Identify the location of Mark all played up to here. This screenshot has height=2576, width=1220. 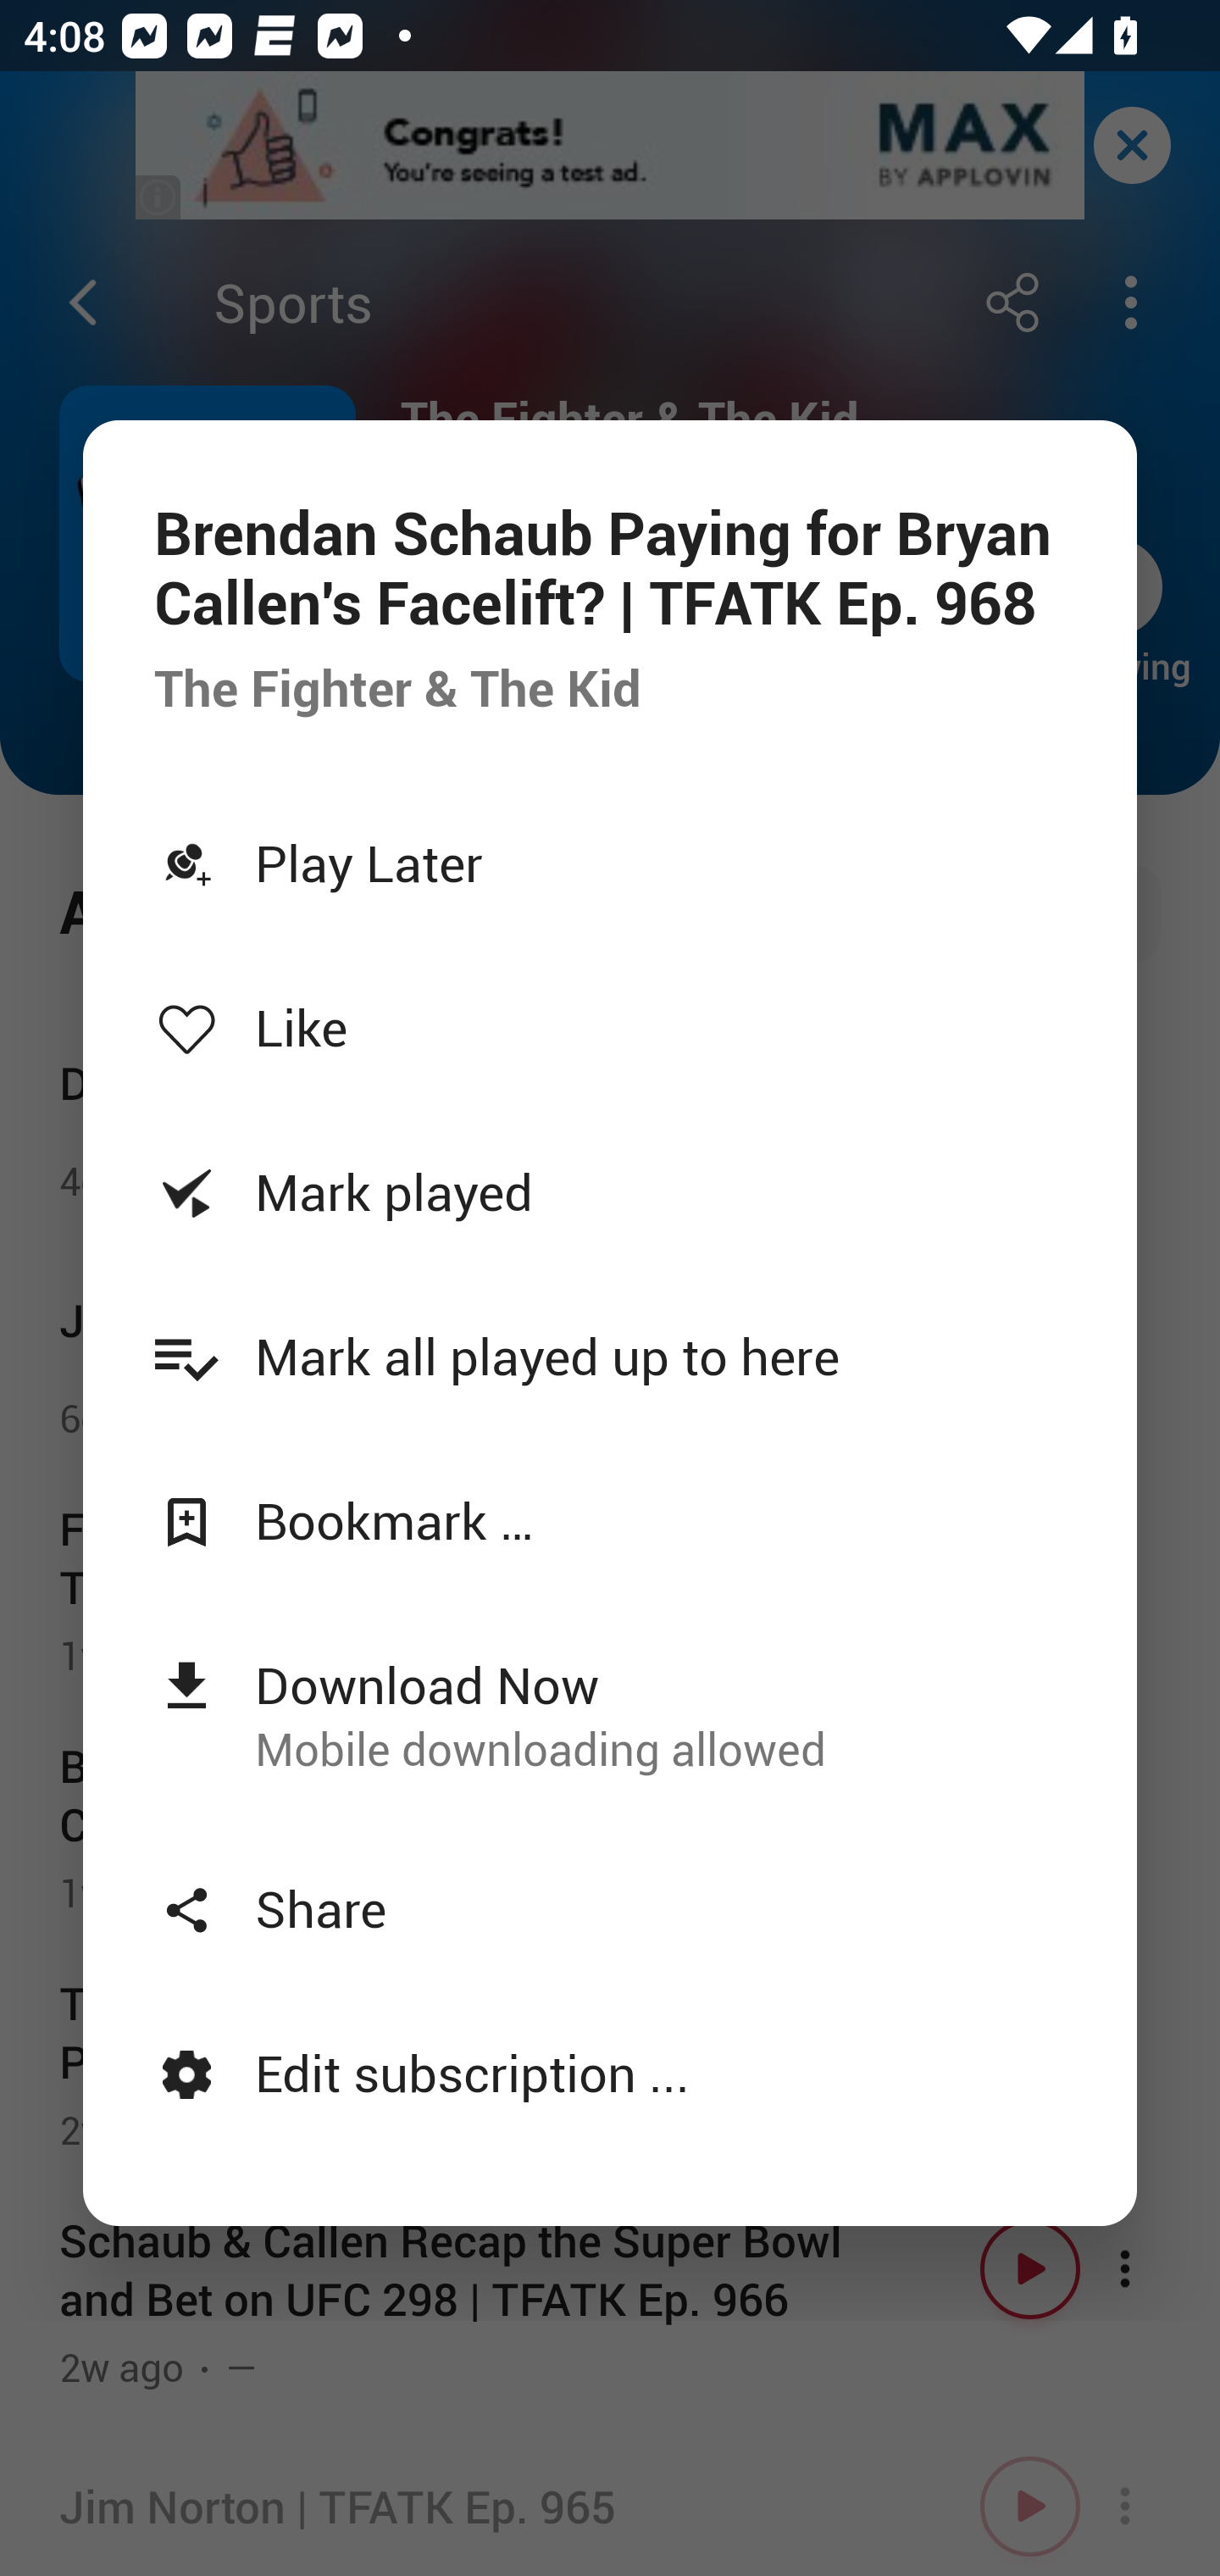
(610, 1354).